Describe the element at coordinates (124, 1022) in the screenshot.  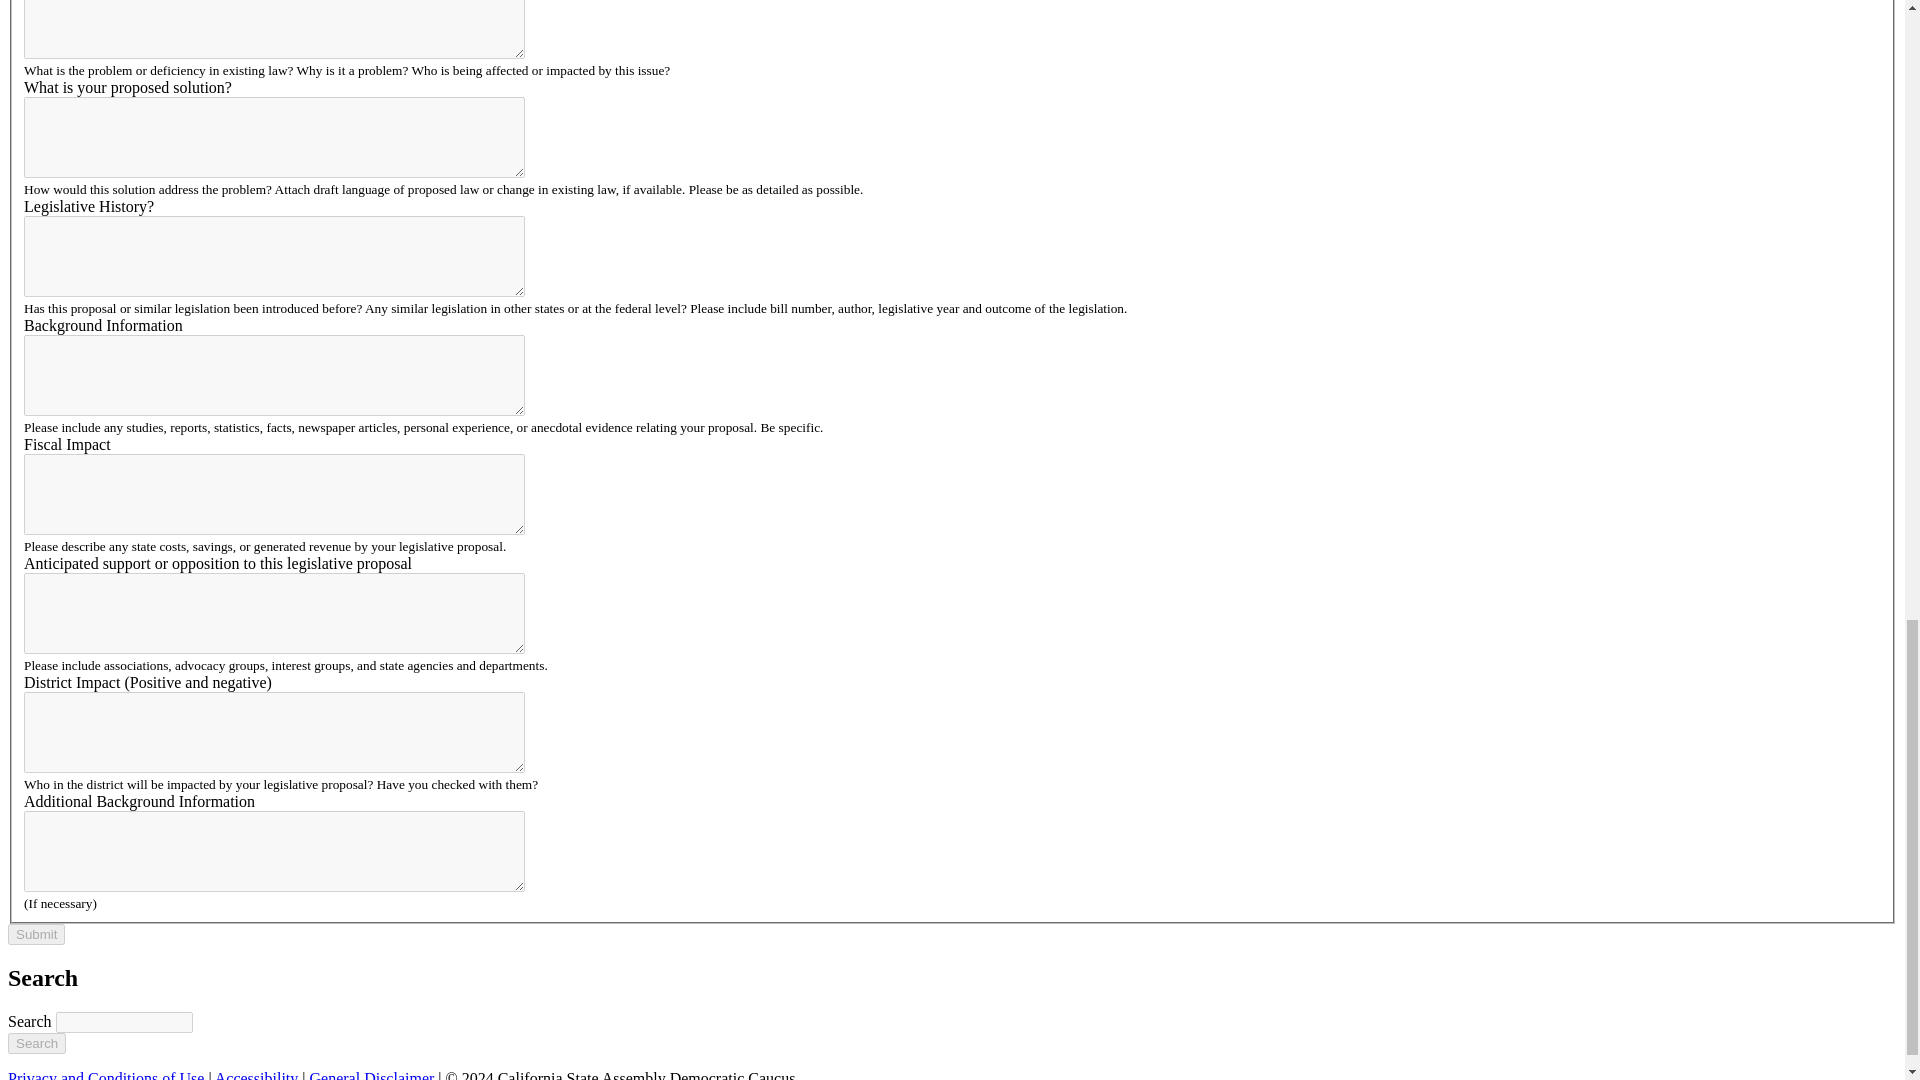
I see `Enter the terms you wish to search for.` at that location.